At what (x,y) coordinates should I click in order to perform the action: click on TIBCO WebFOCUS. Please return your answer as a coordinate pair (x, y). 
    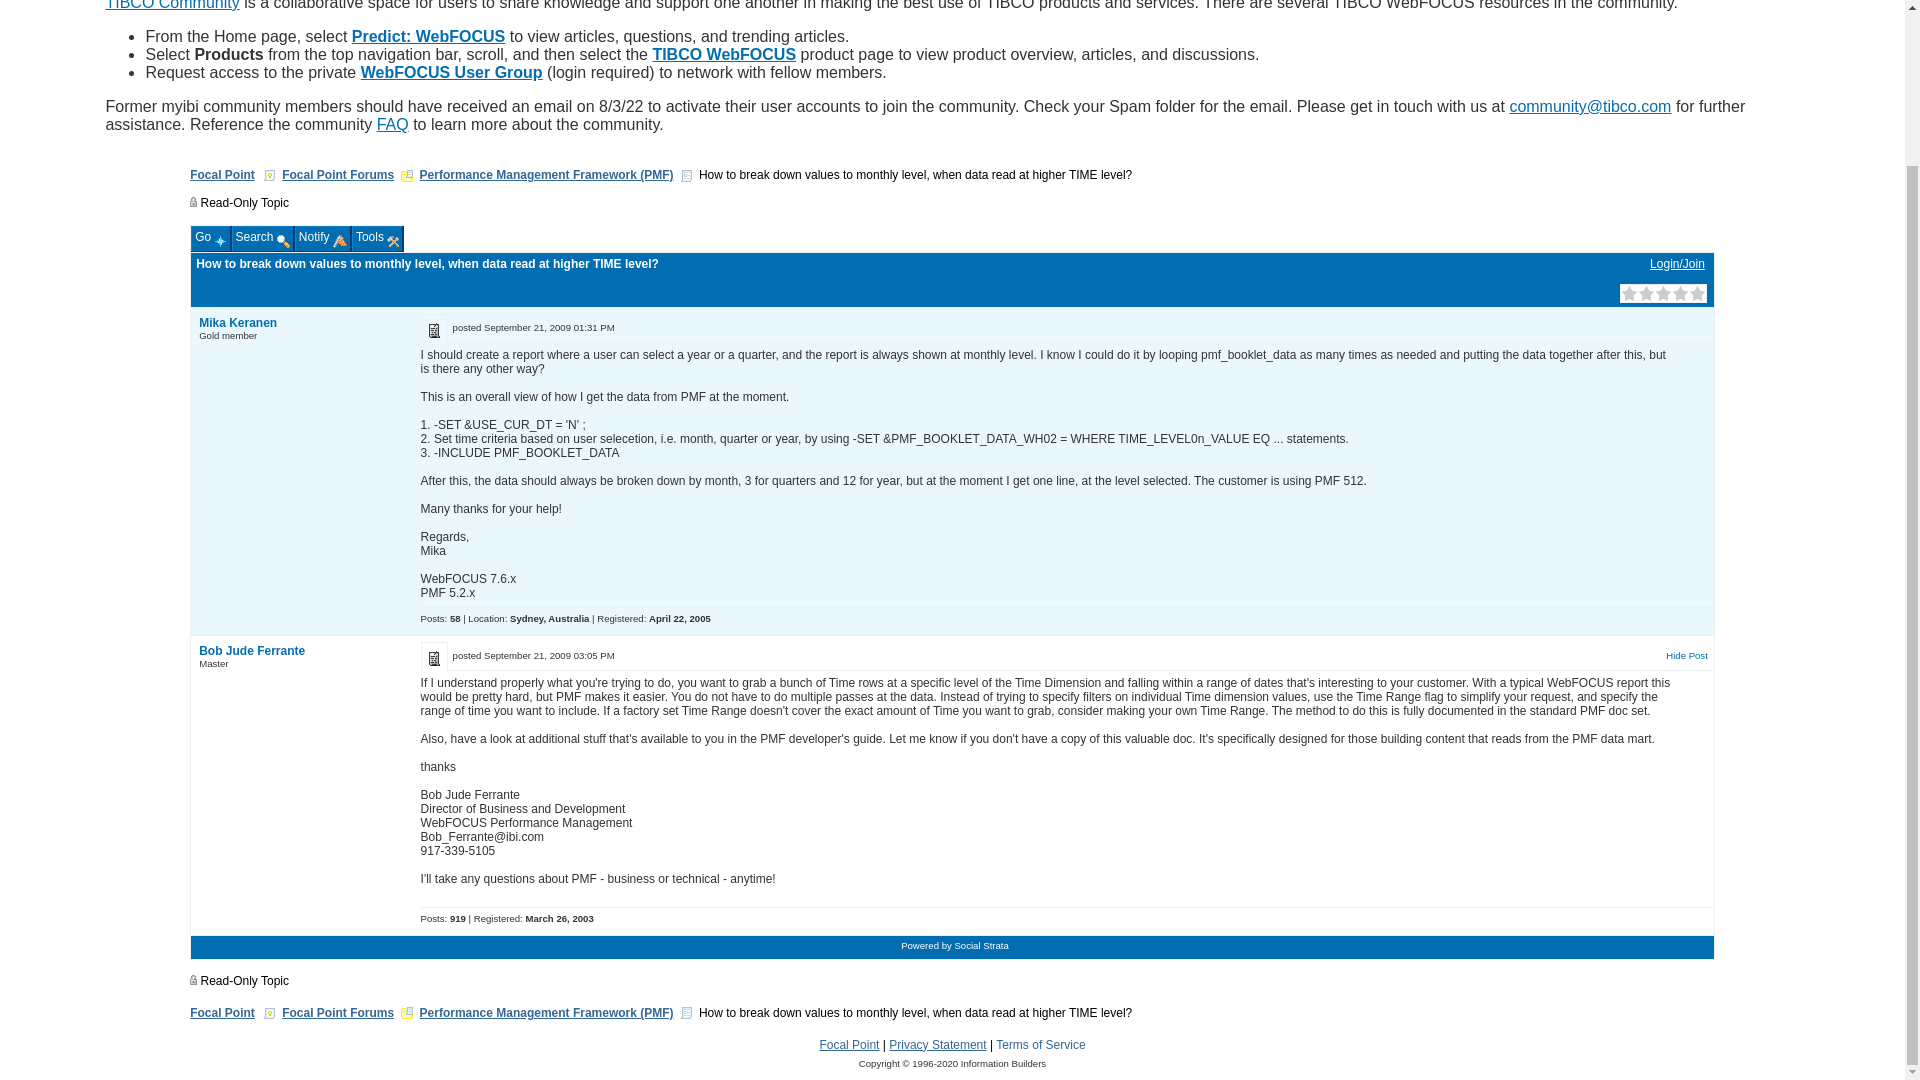
    Looking at the image, I should click on (724, 54).